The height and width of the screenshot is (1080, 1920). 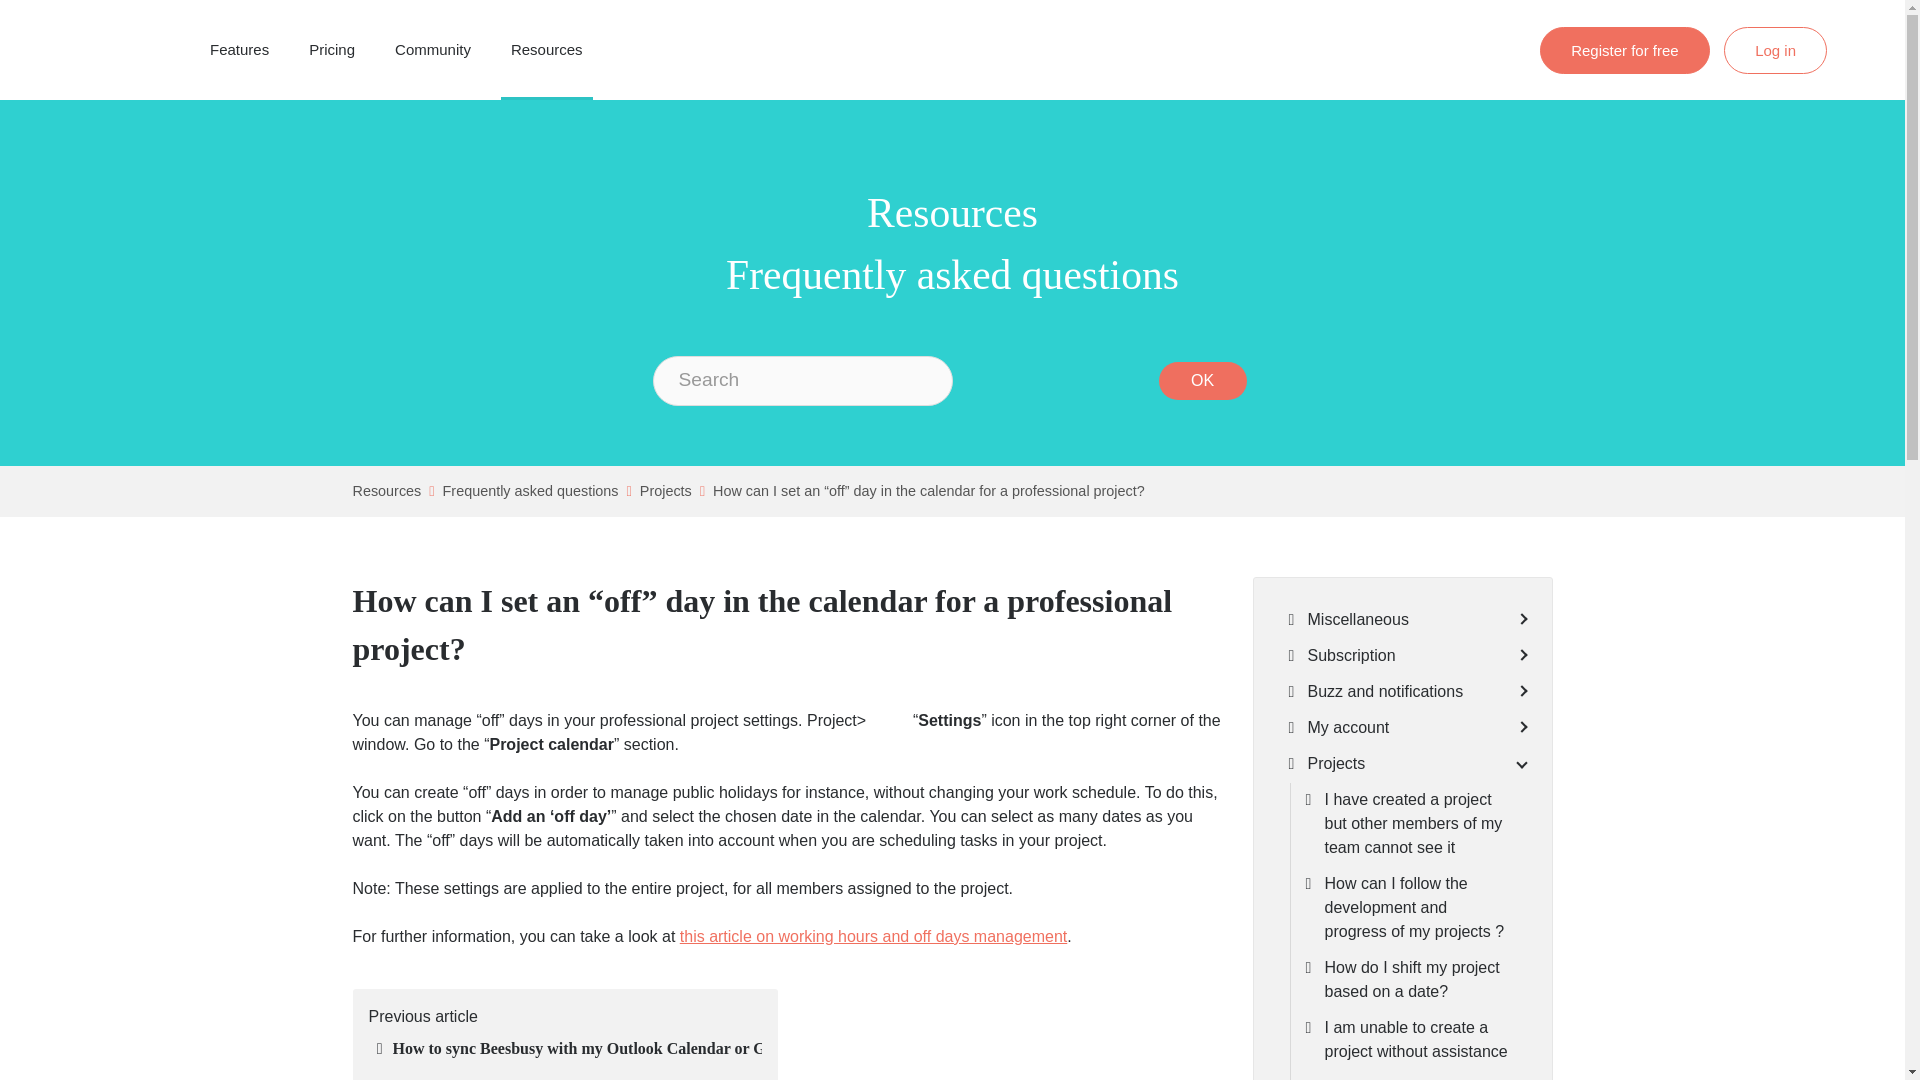 What do you see at coordinates (240, 50) in the screenshot?
I see `Features` at bounding box center [240, 50].